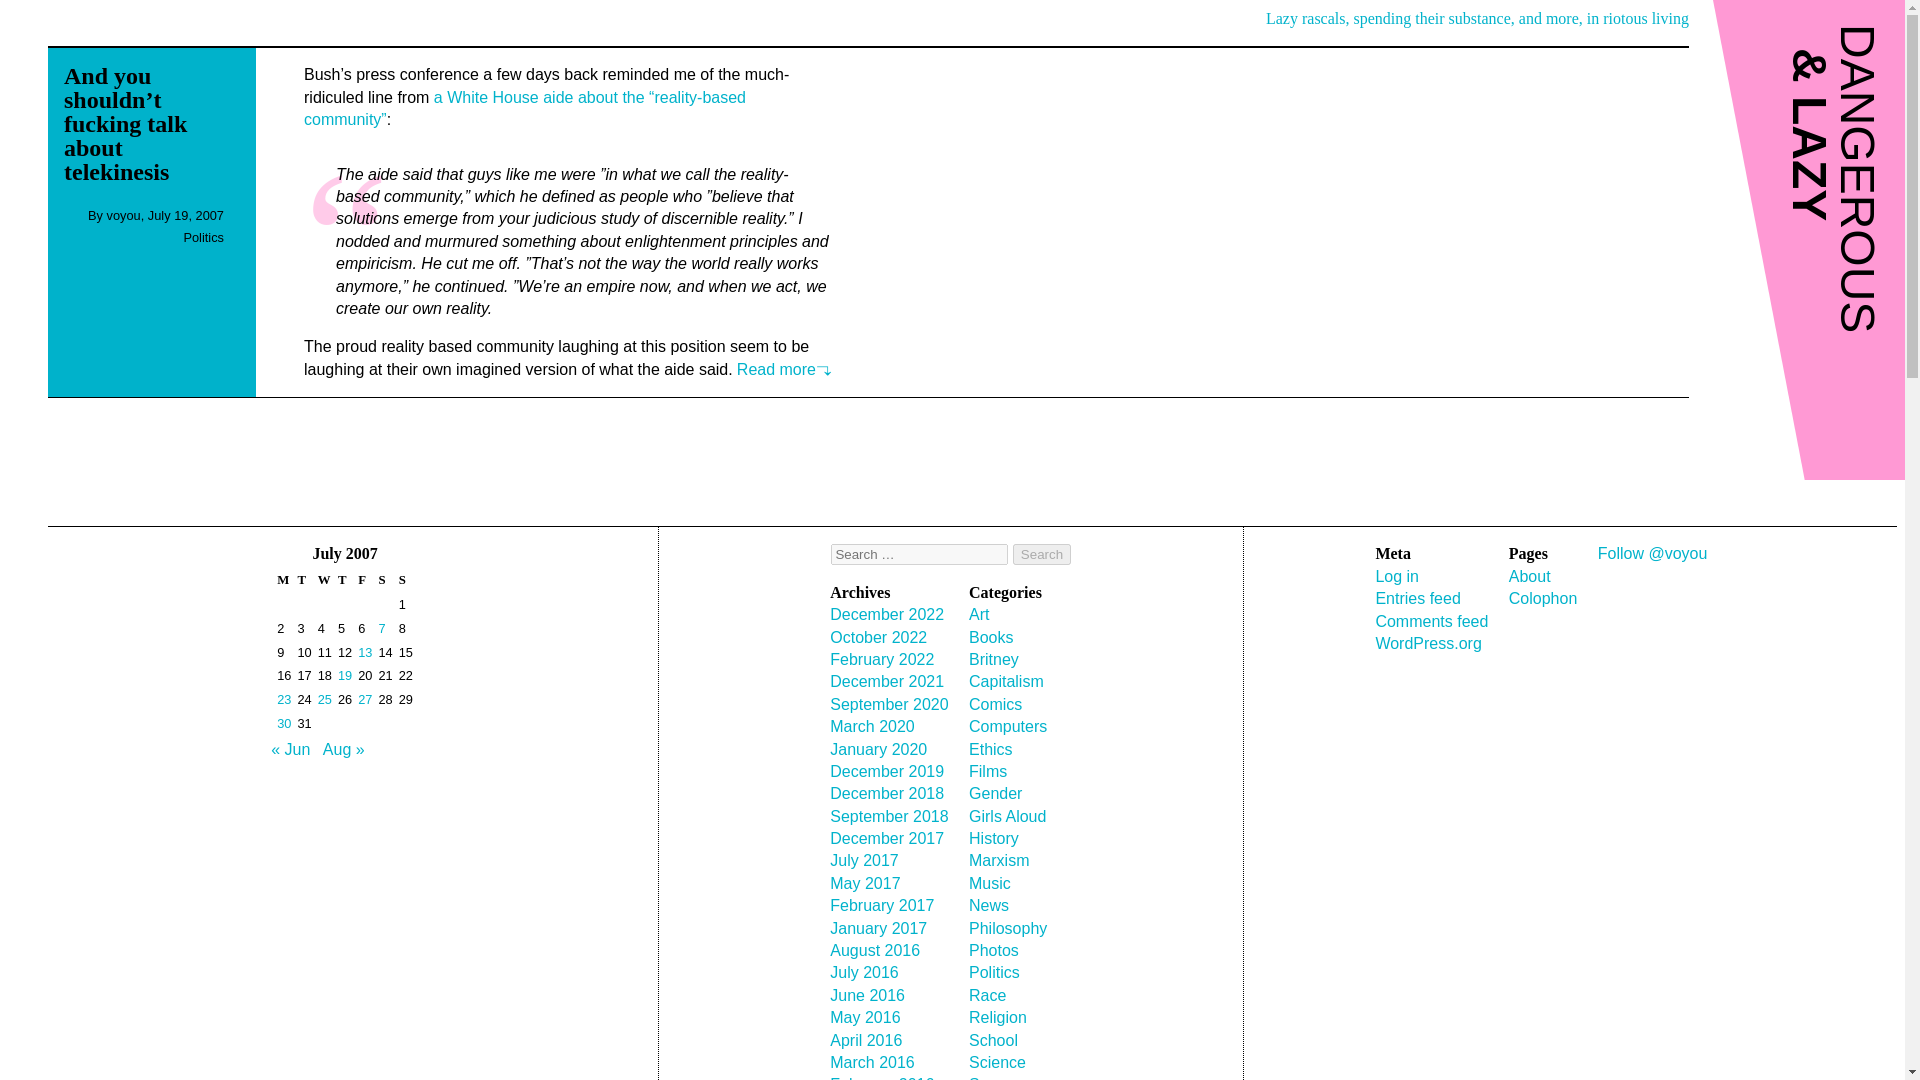 The image size is (1920, 1080). Describe the element at coordinates (878, 928) in the screenshot. I see `January 2017` at that location.